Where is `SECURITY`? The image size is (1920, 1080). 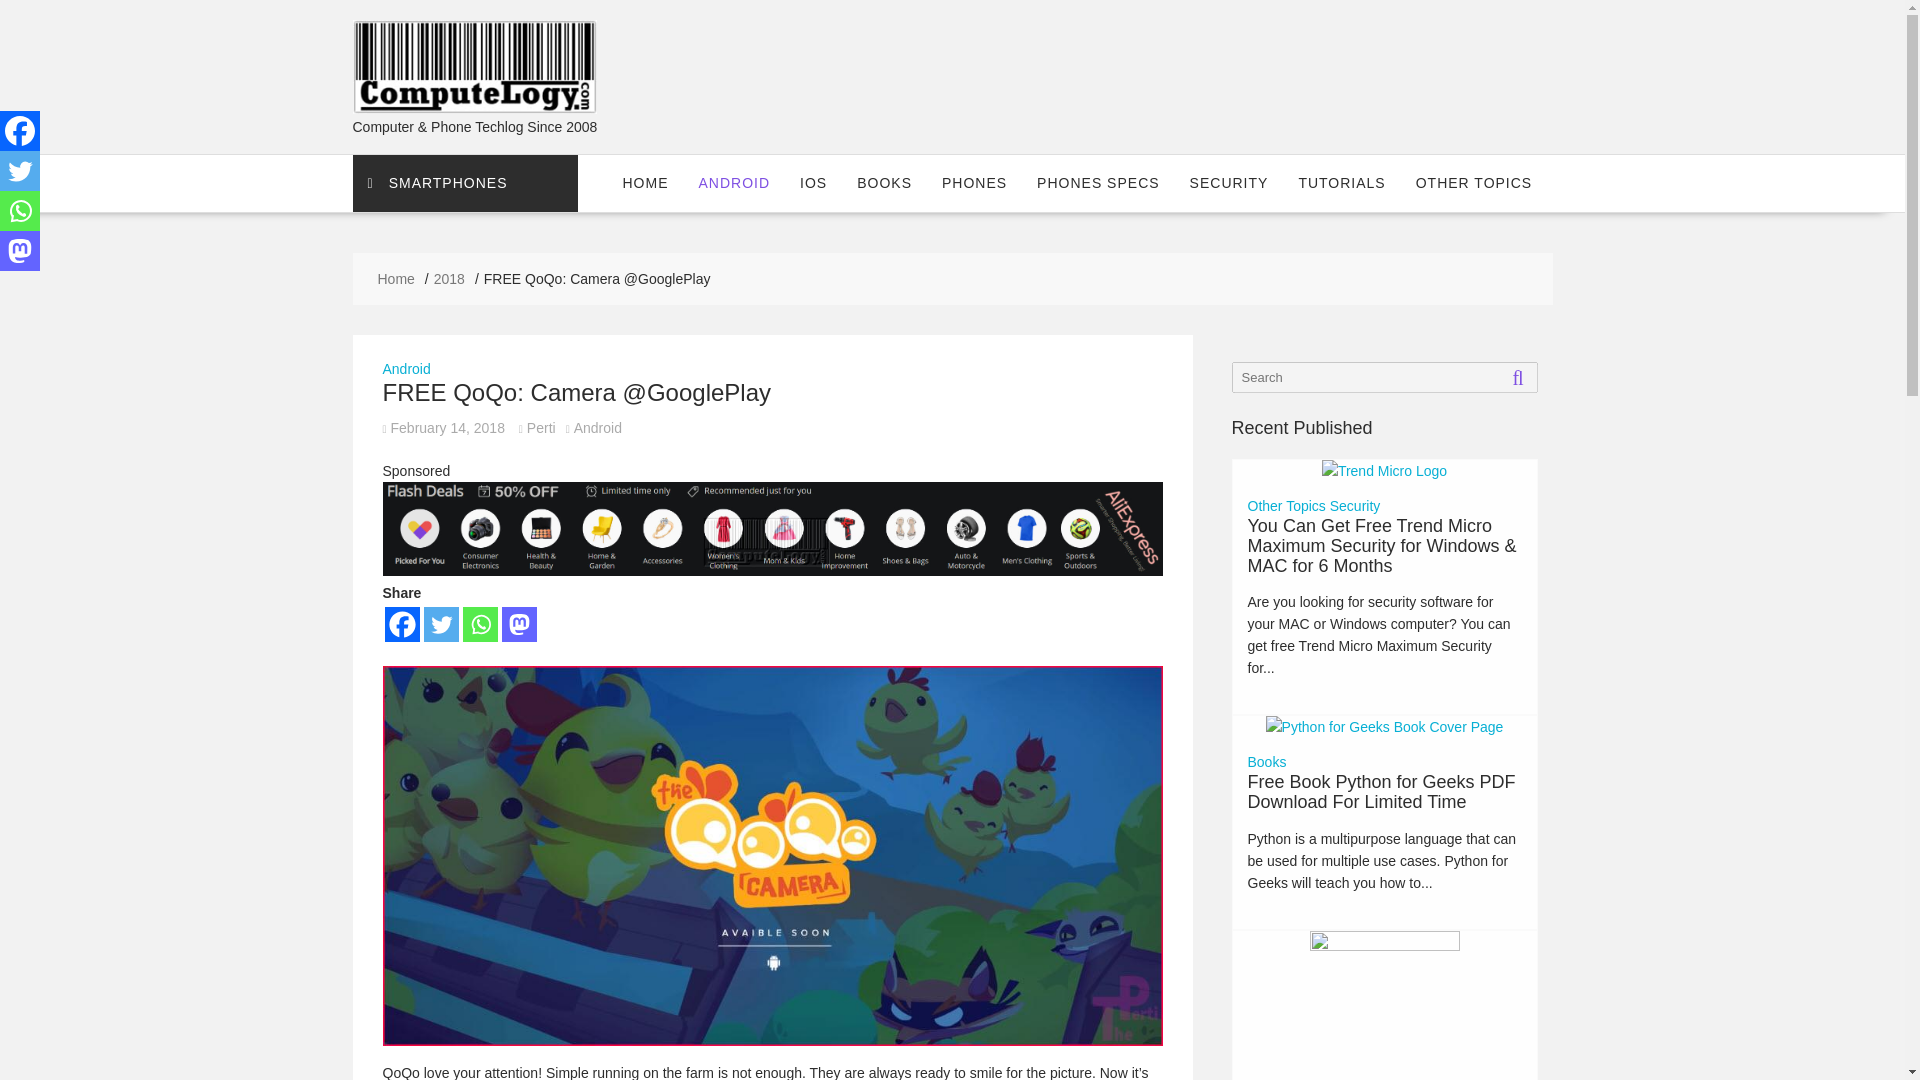 SECURITY is located at coordinates (1230, 182).